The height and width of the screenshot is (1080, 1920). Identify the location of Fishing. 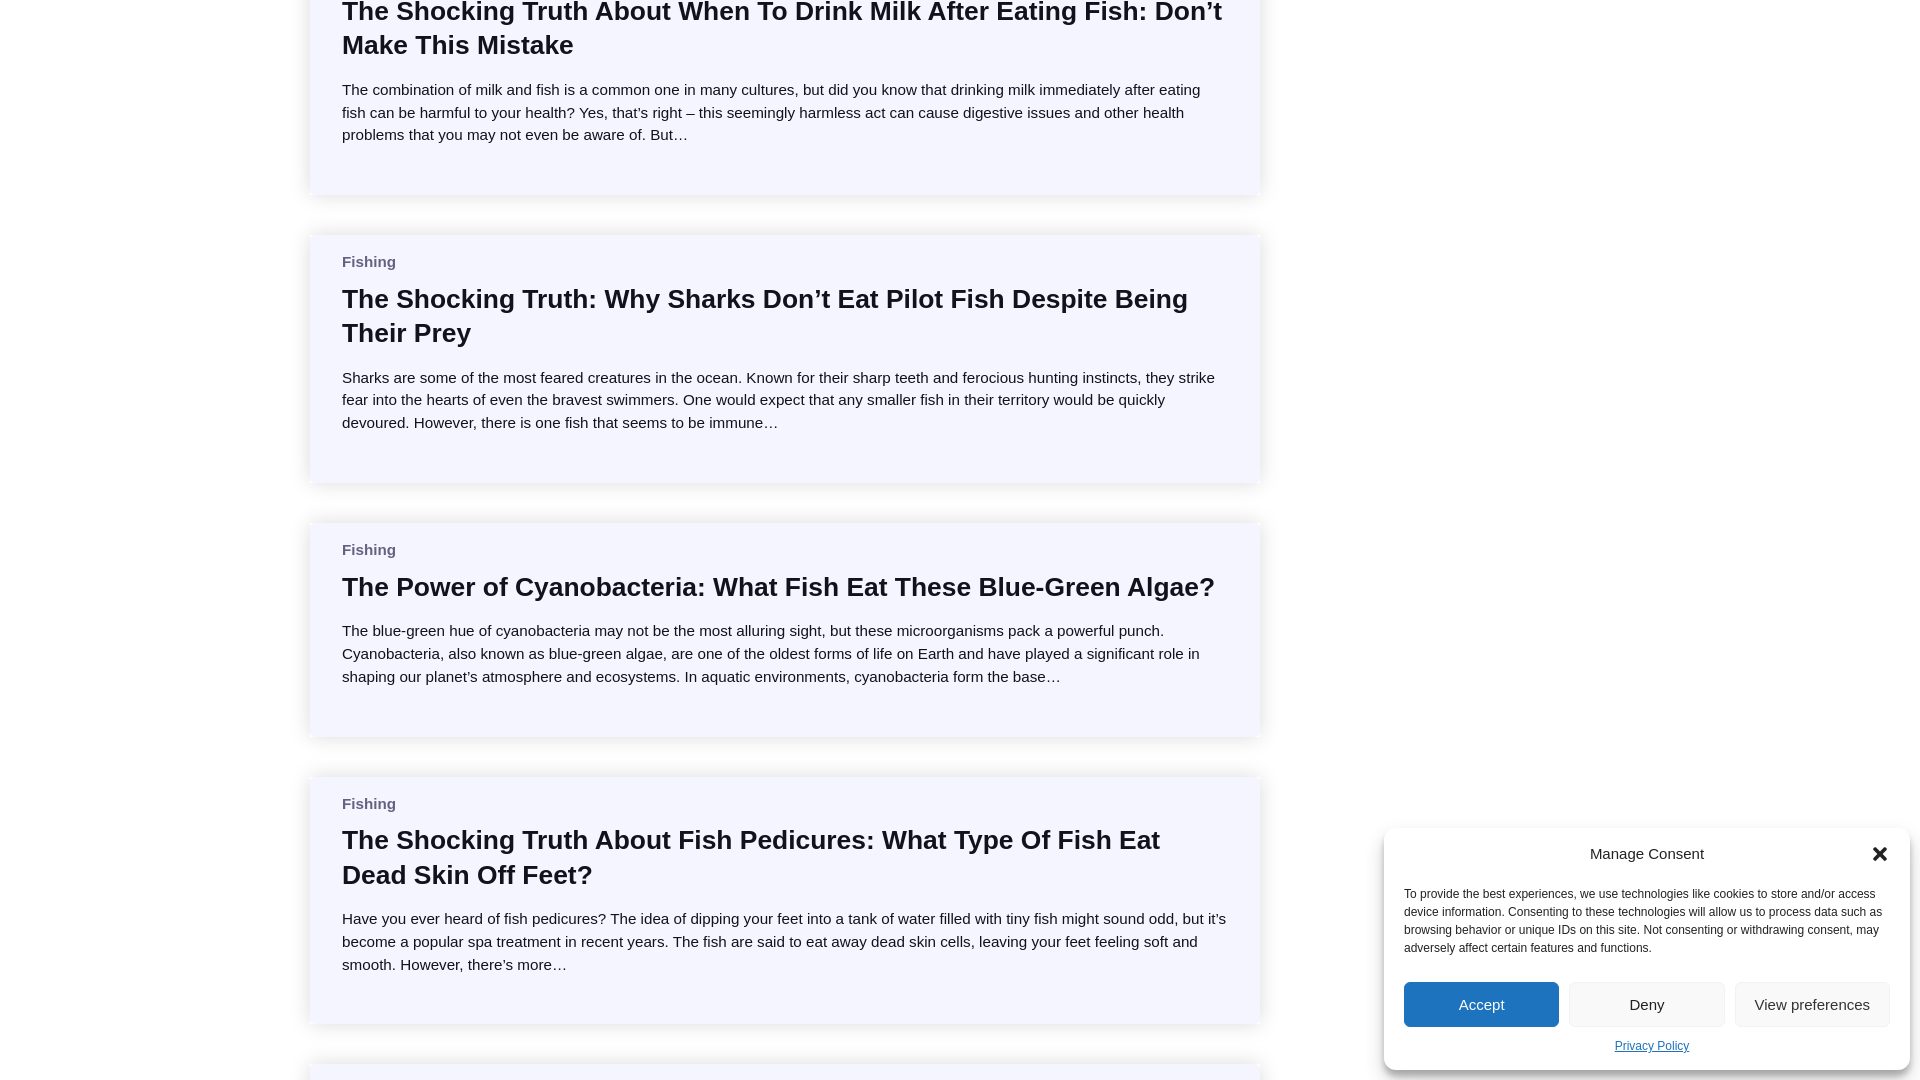
(368, 261).